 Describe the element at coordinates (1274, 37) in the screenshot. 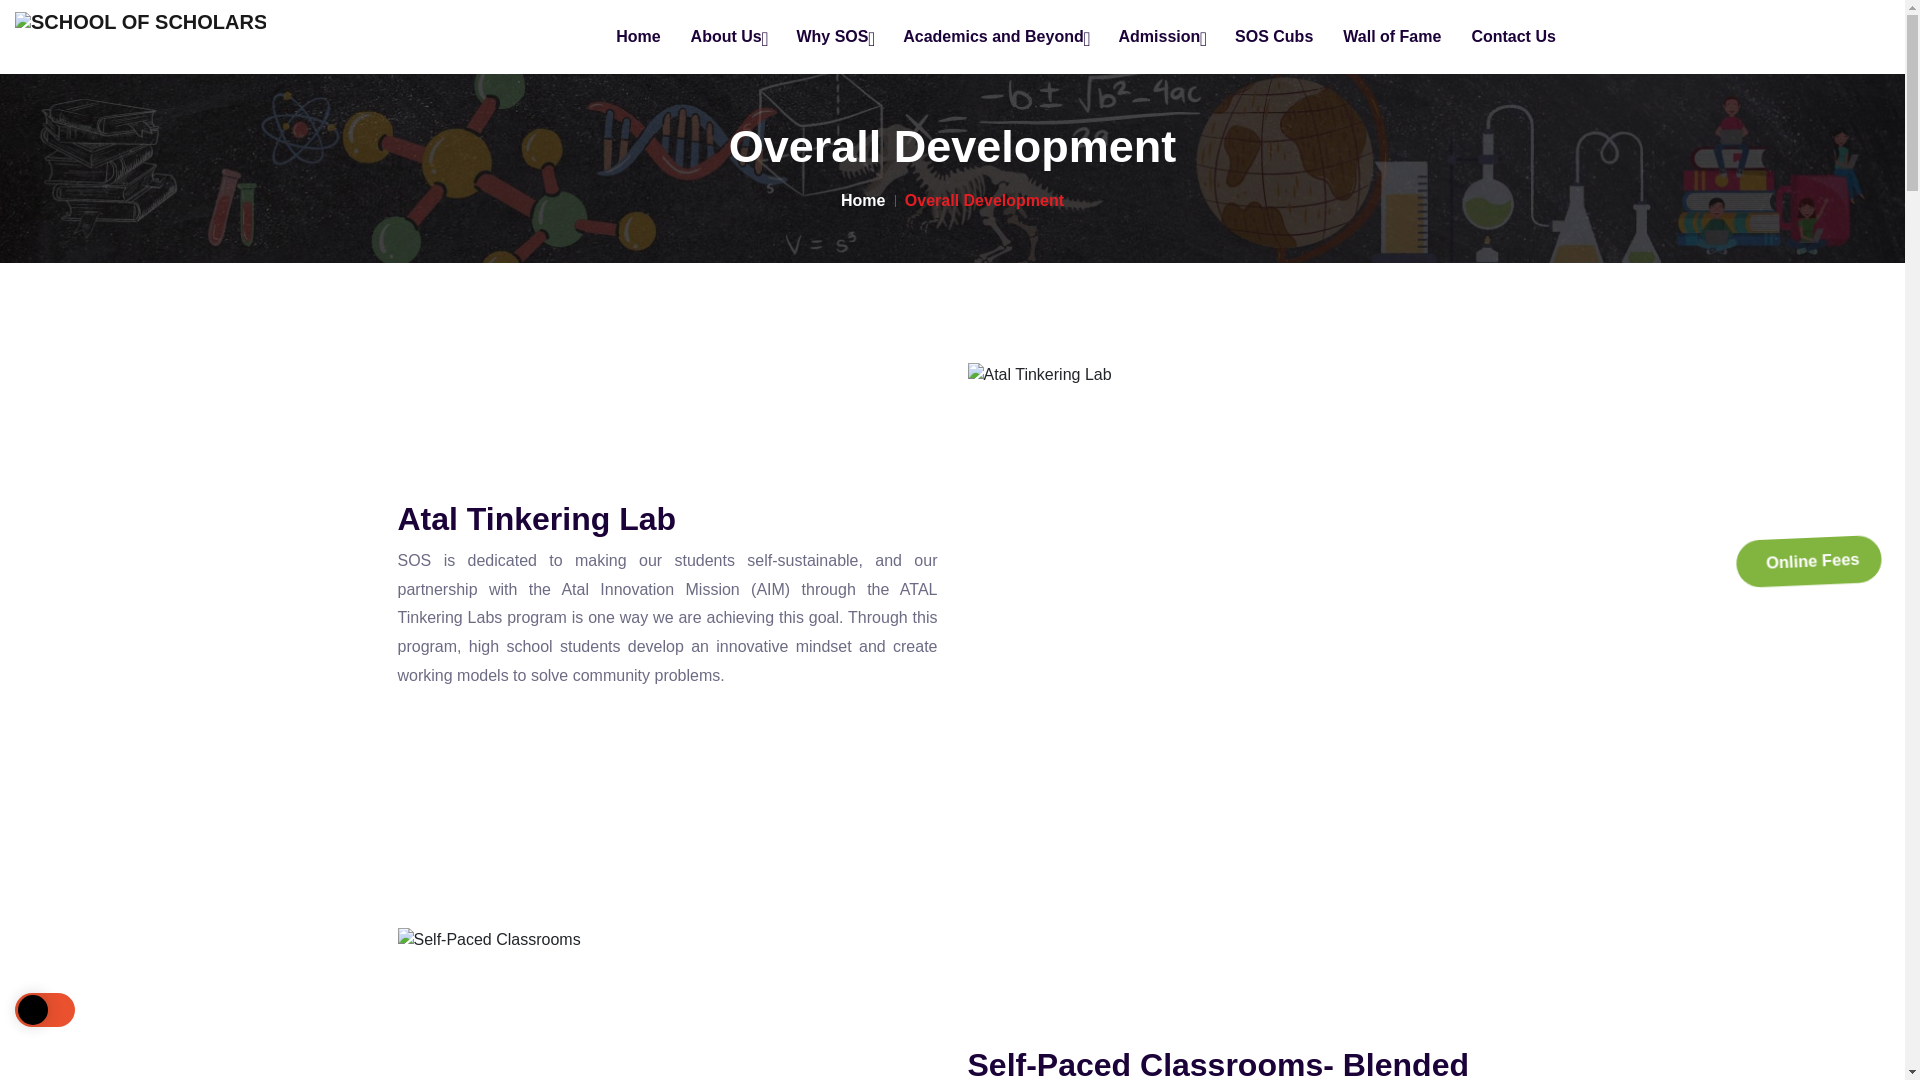

I see `SOS Cubs` at that location.